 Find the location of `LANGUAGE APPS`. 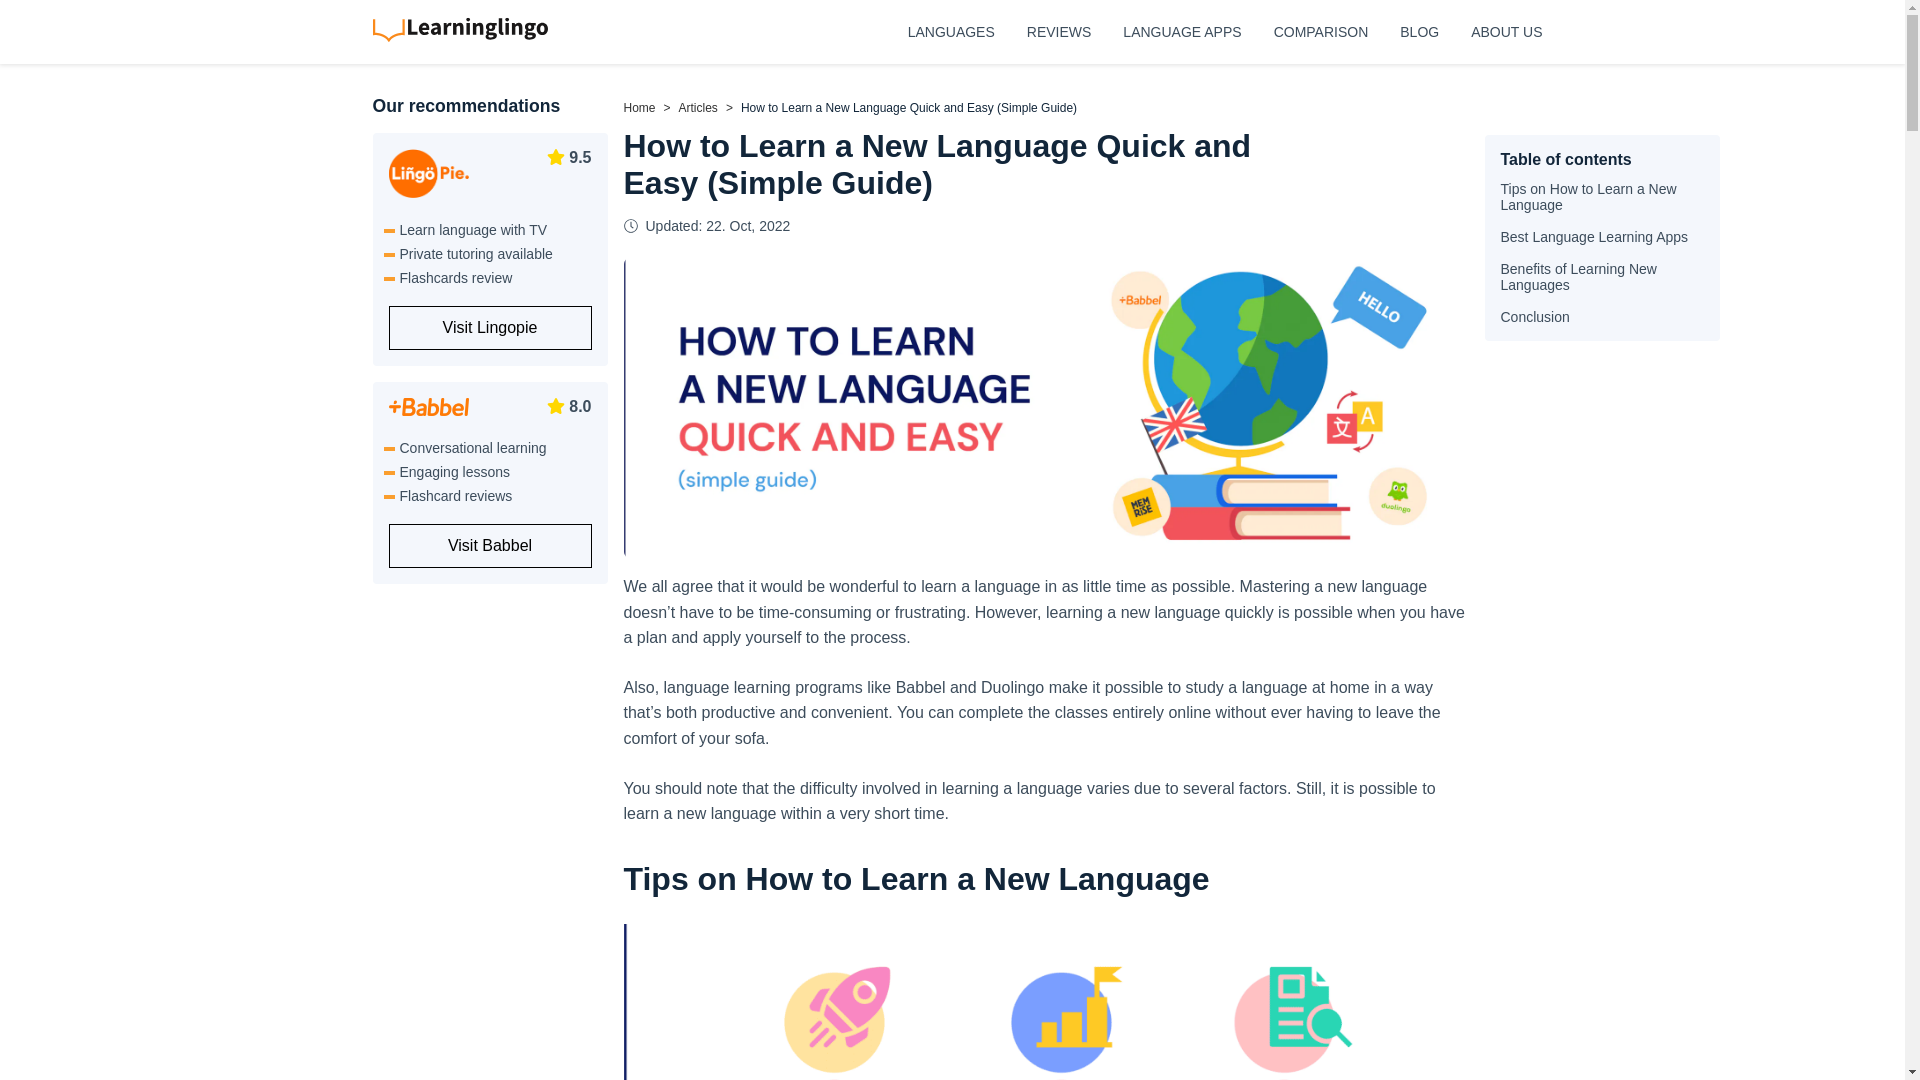

LANGUAGE APPS is located at coordinates (1182, 31).